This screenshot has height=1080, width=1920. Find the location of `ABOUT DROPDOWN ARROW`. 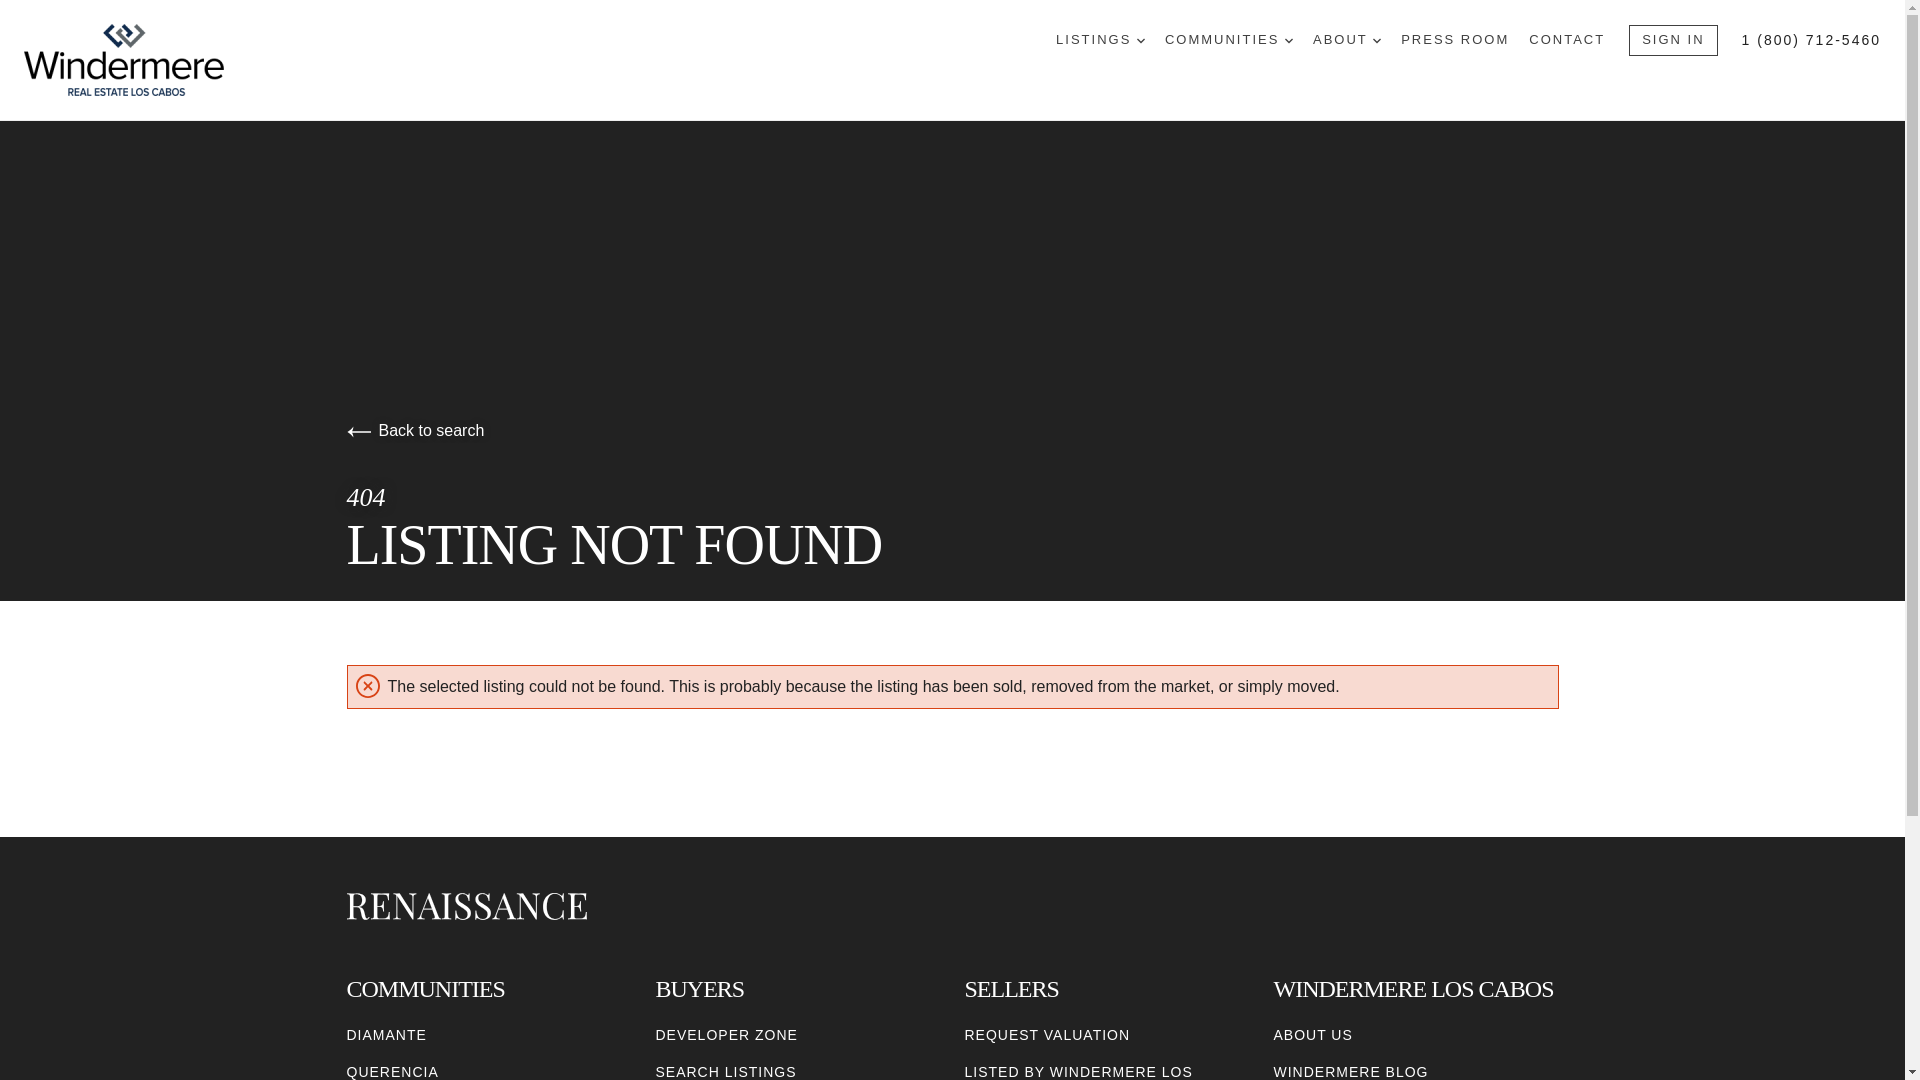

ABOUT DROPDOWN ARROW is located at coordinates (1346, 40).